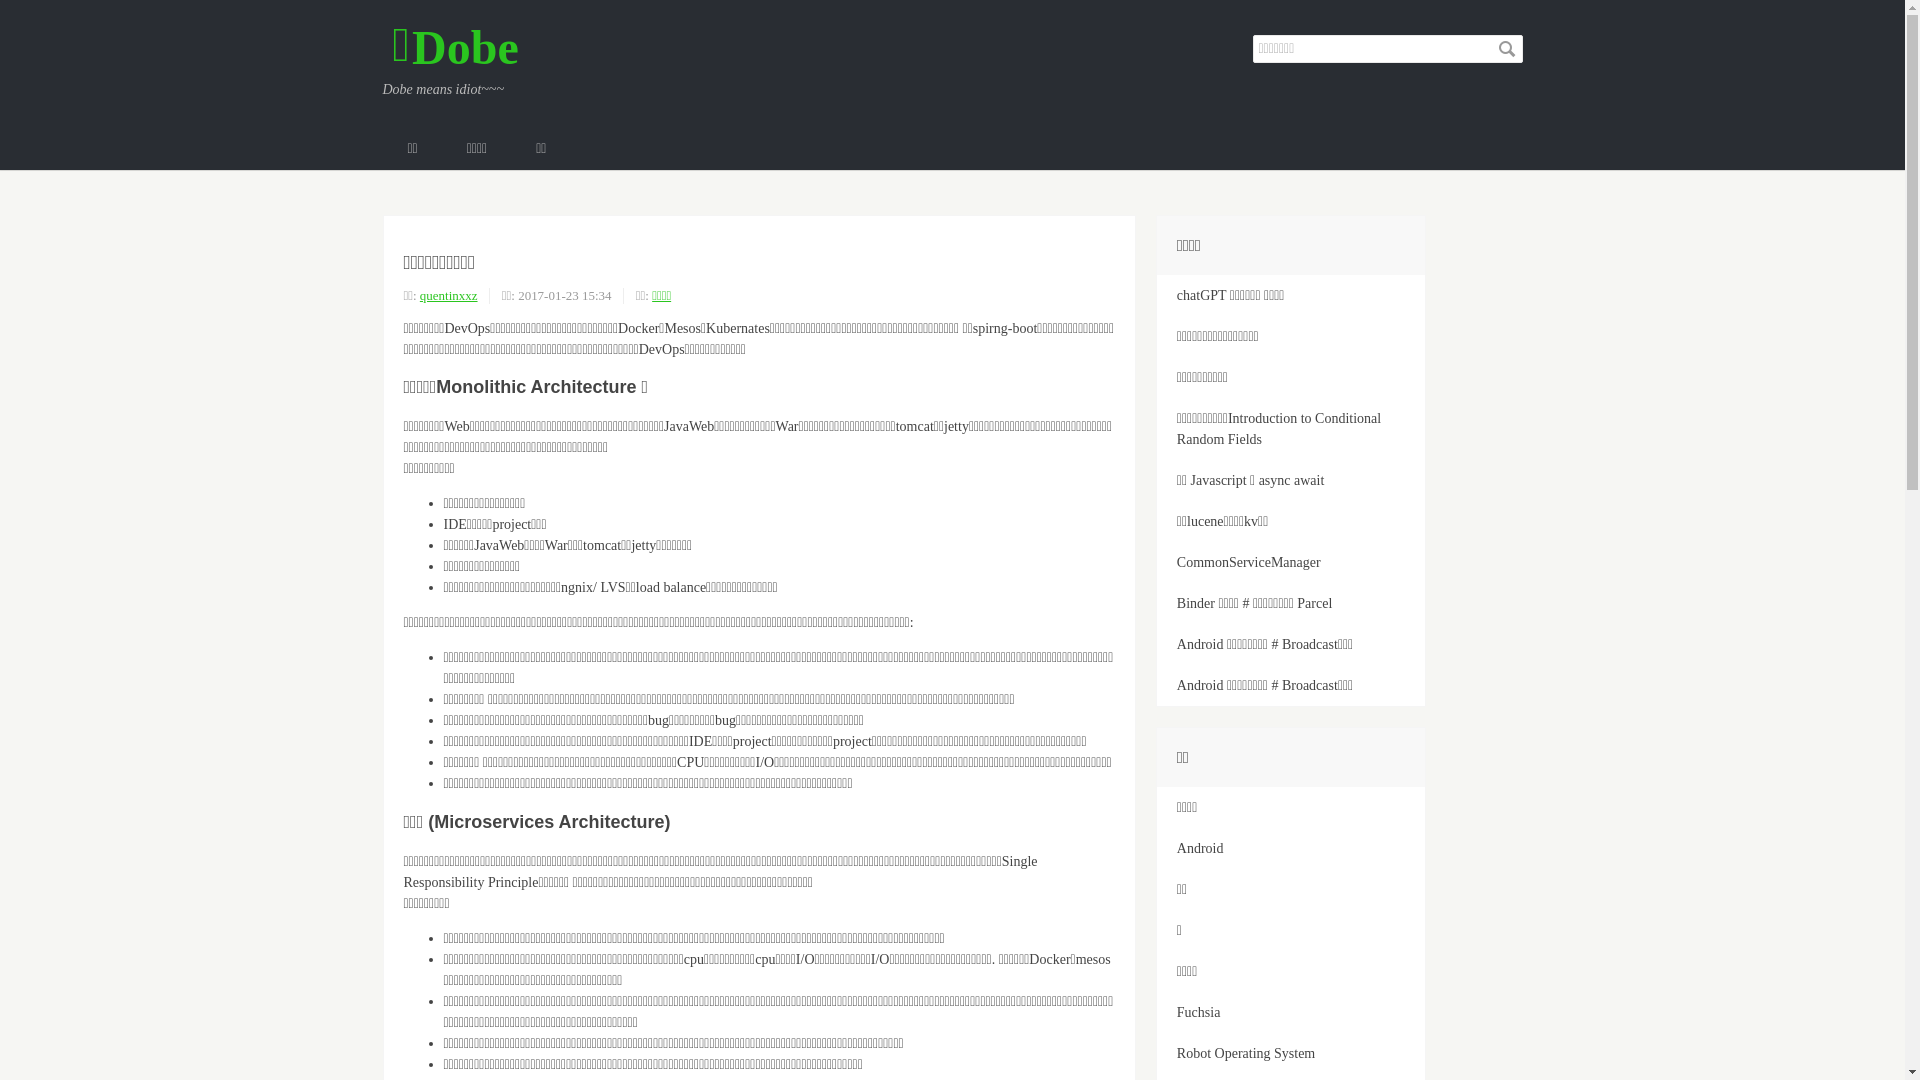  I want to click on Android, so click(1291, 848).